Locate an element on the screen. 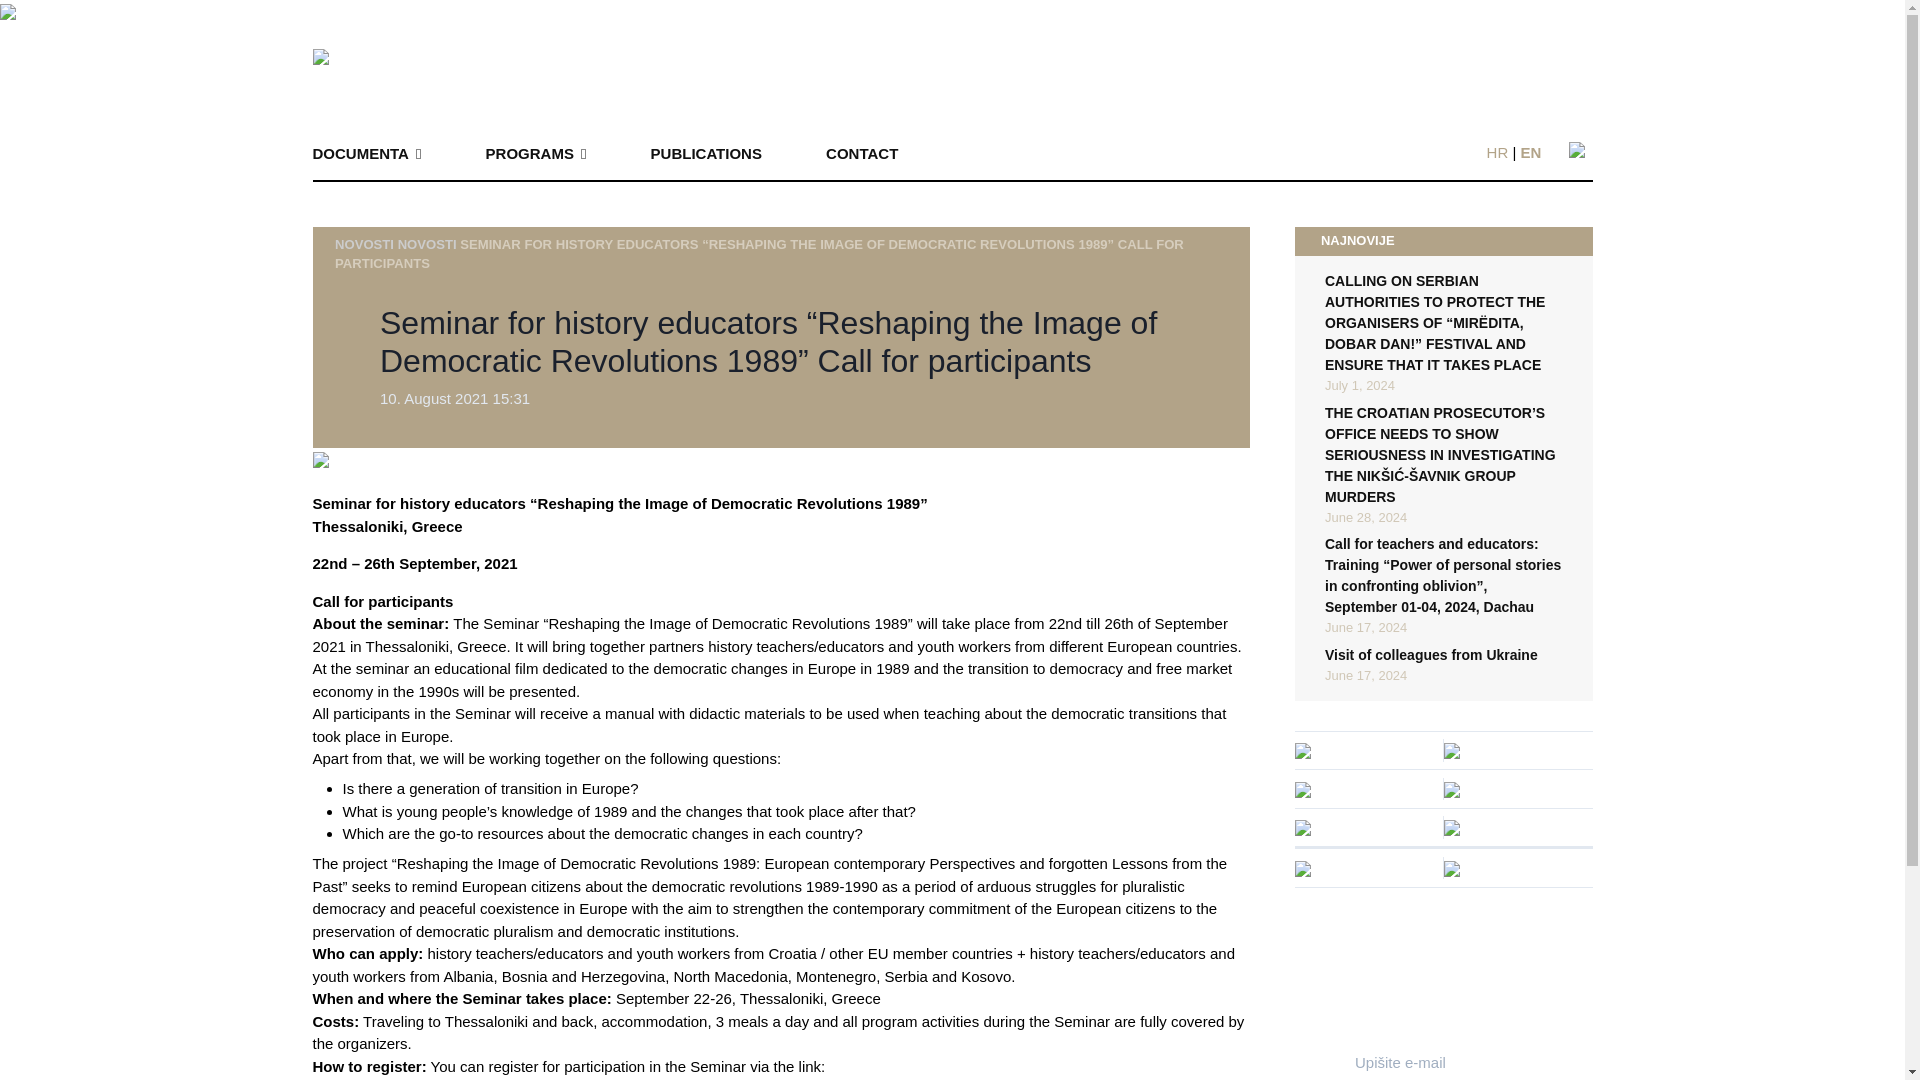 The image size is (1920, 1080). PUBLICATIONS is located at coordinates (706, 154).